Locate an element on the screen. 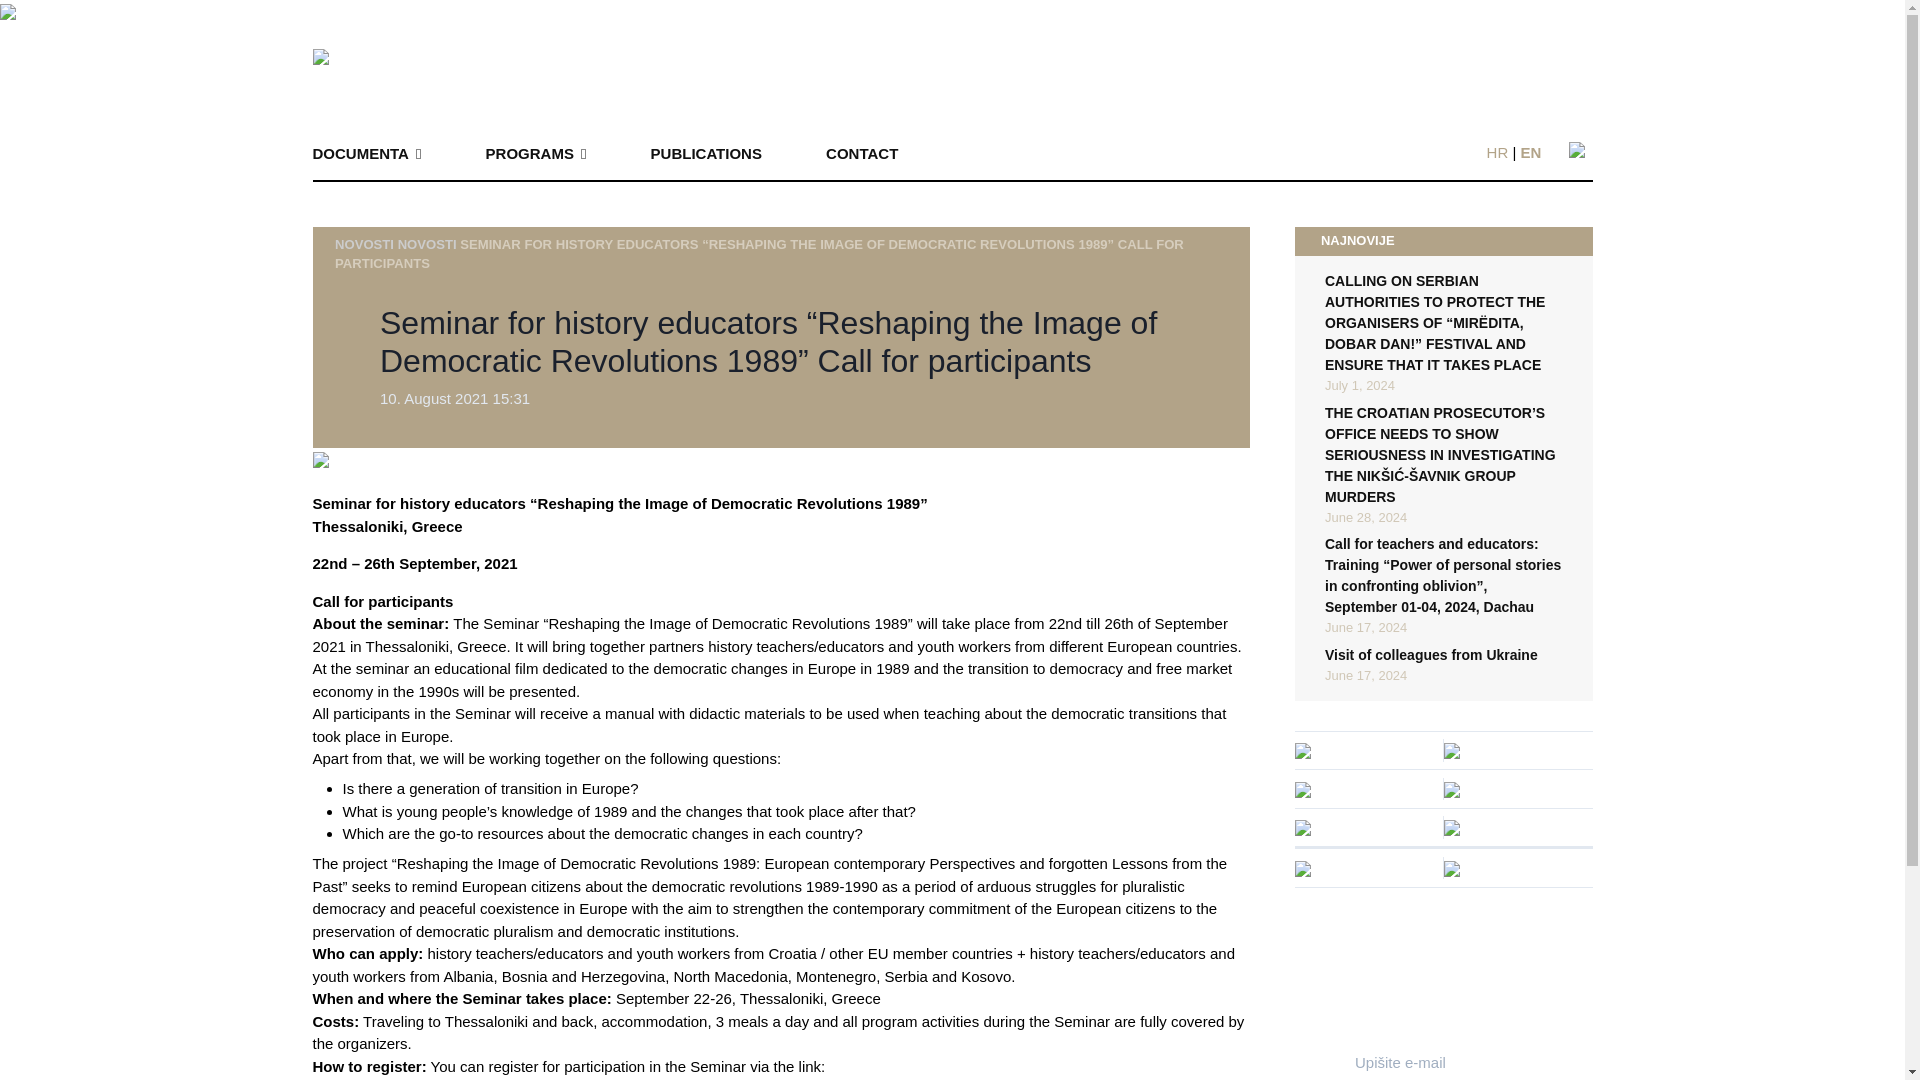 The image size is (1920, 1080). PUBLICATIONS is located at coordinates (706, 154).